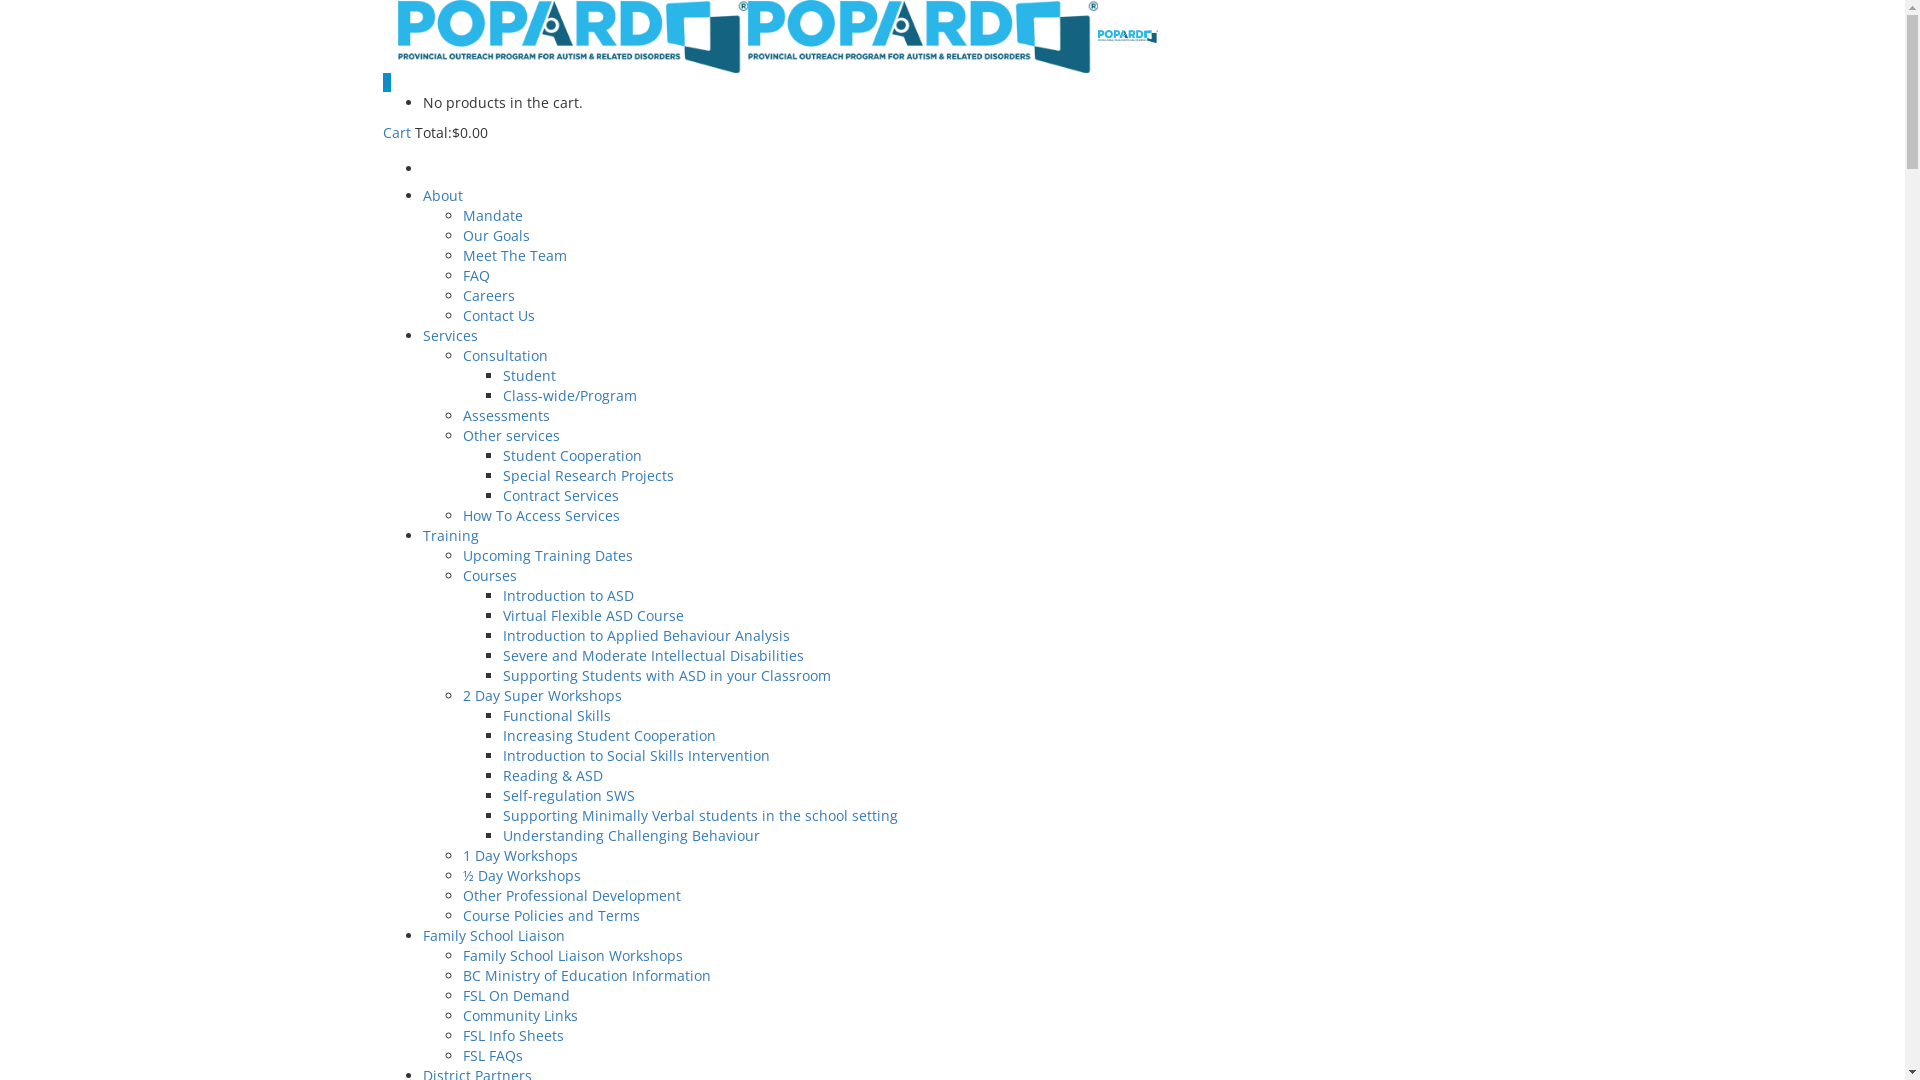  Describe the element at coordinates (608, 736) in the screenshot. I see `Increasing Student Cooperation` at that location.